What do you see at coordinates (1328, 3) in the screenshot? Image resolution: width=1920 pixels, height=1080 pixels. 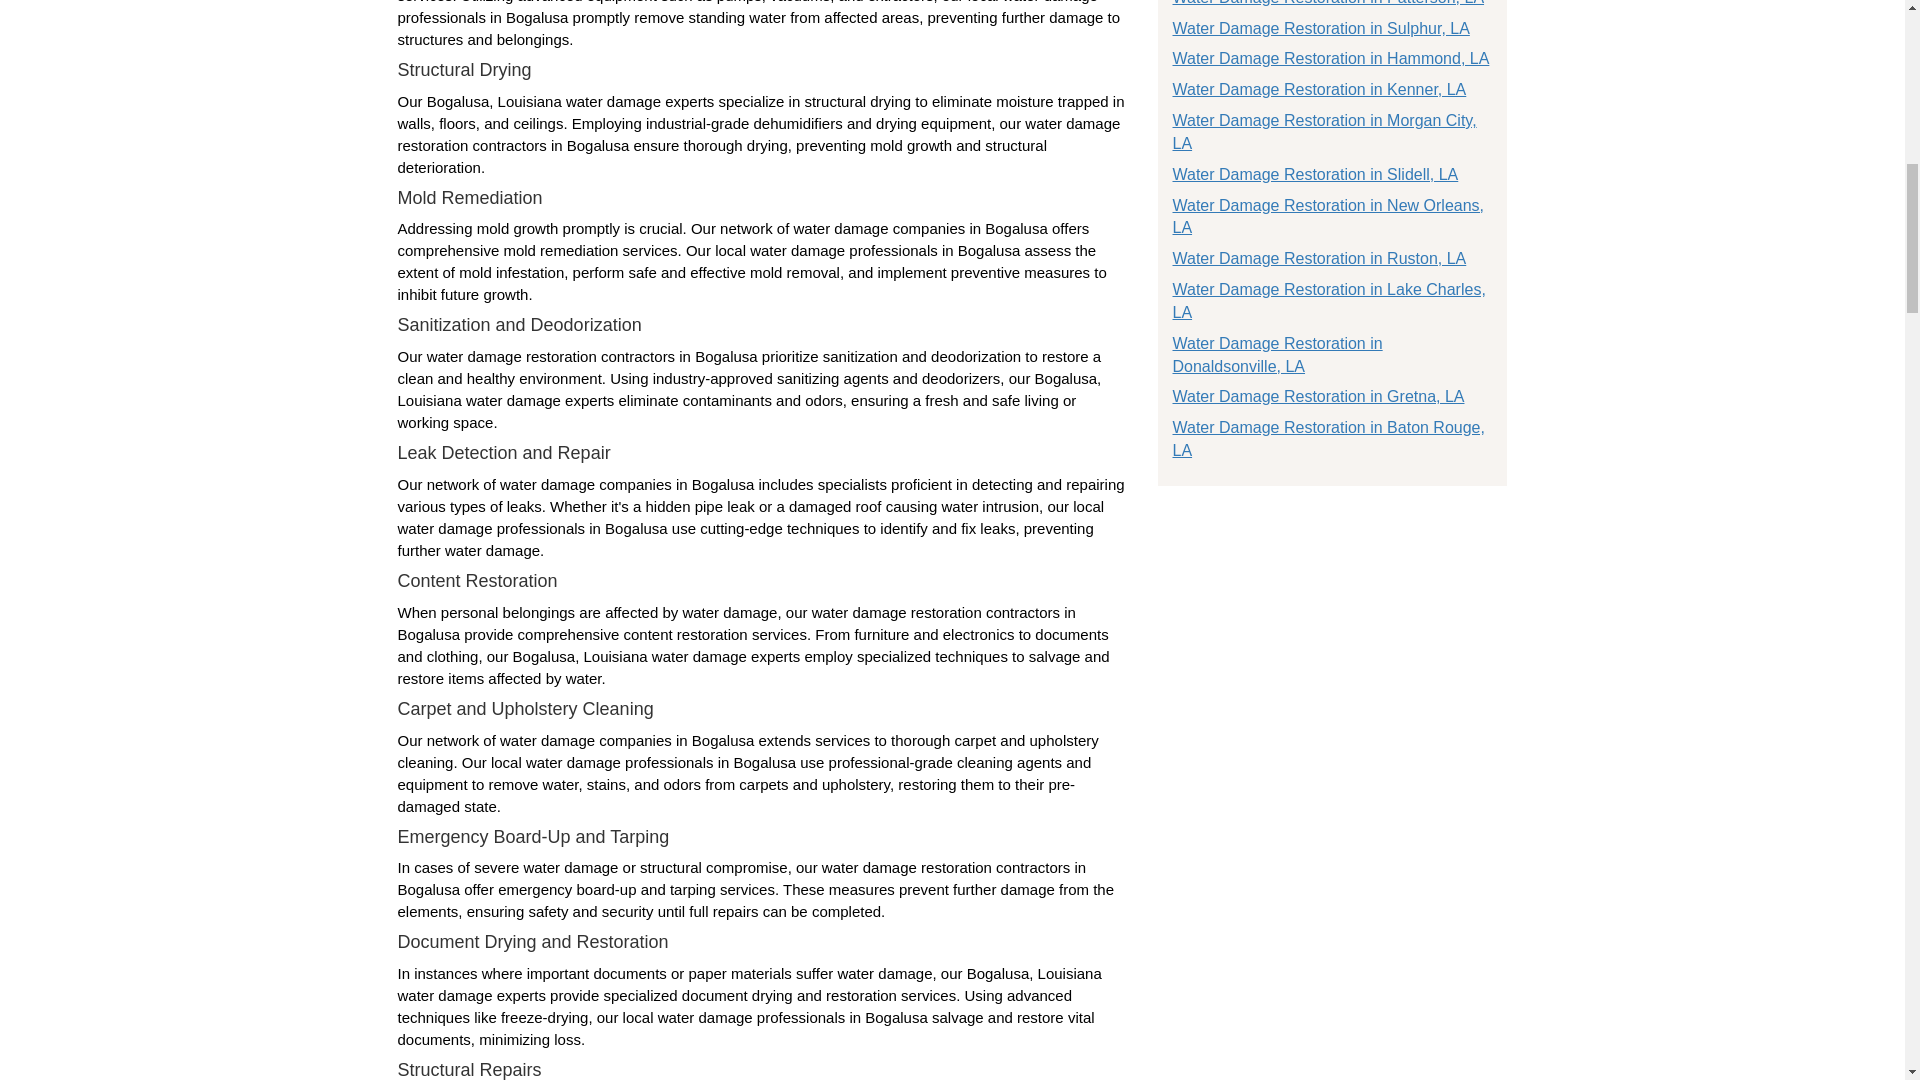 I see `Water Damage Restoration in Patterson, LA` at bounding box center [1328, 3].